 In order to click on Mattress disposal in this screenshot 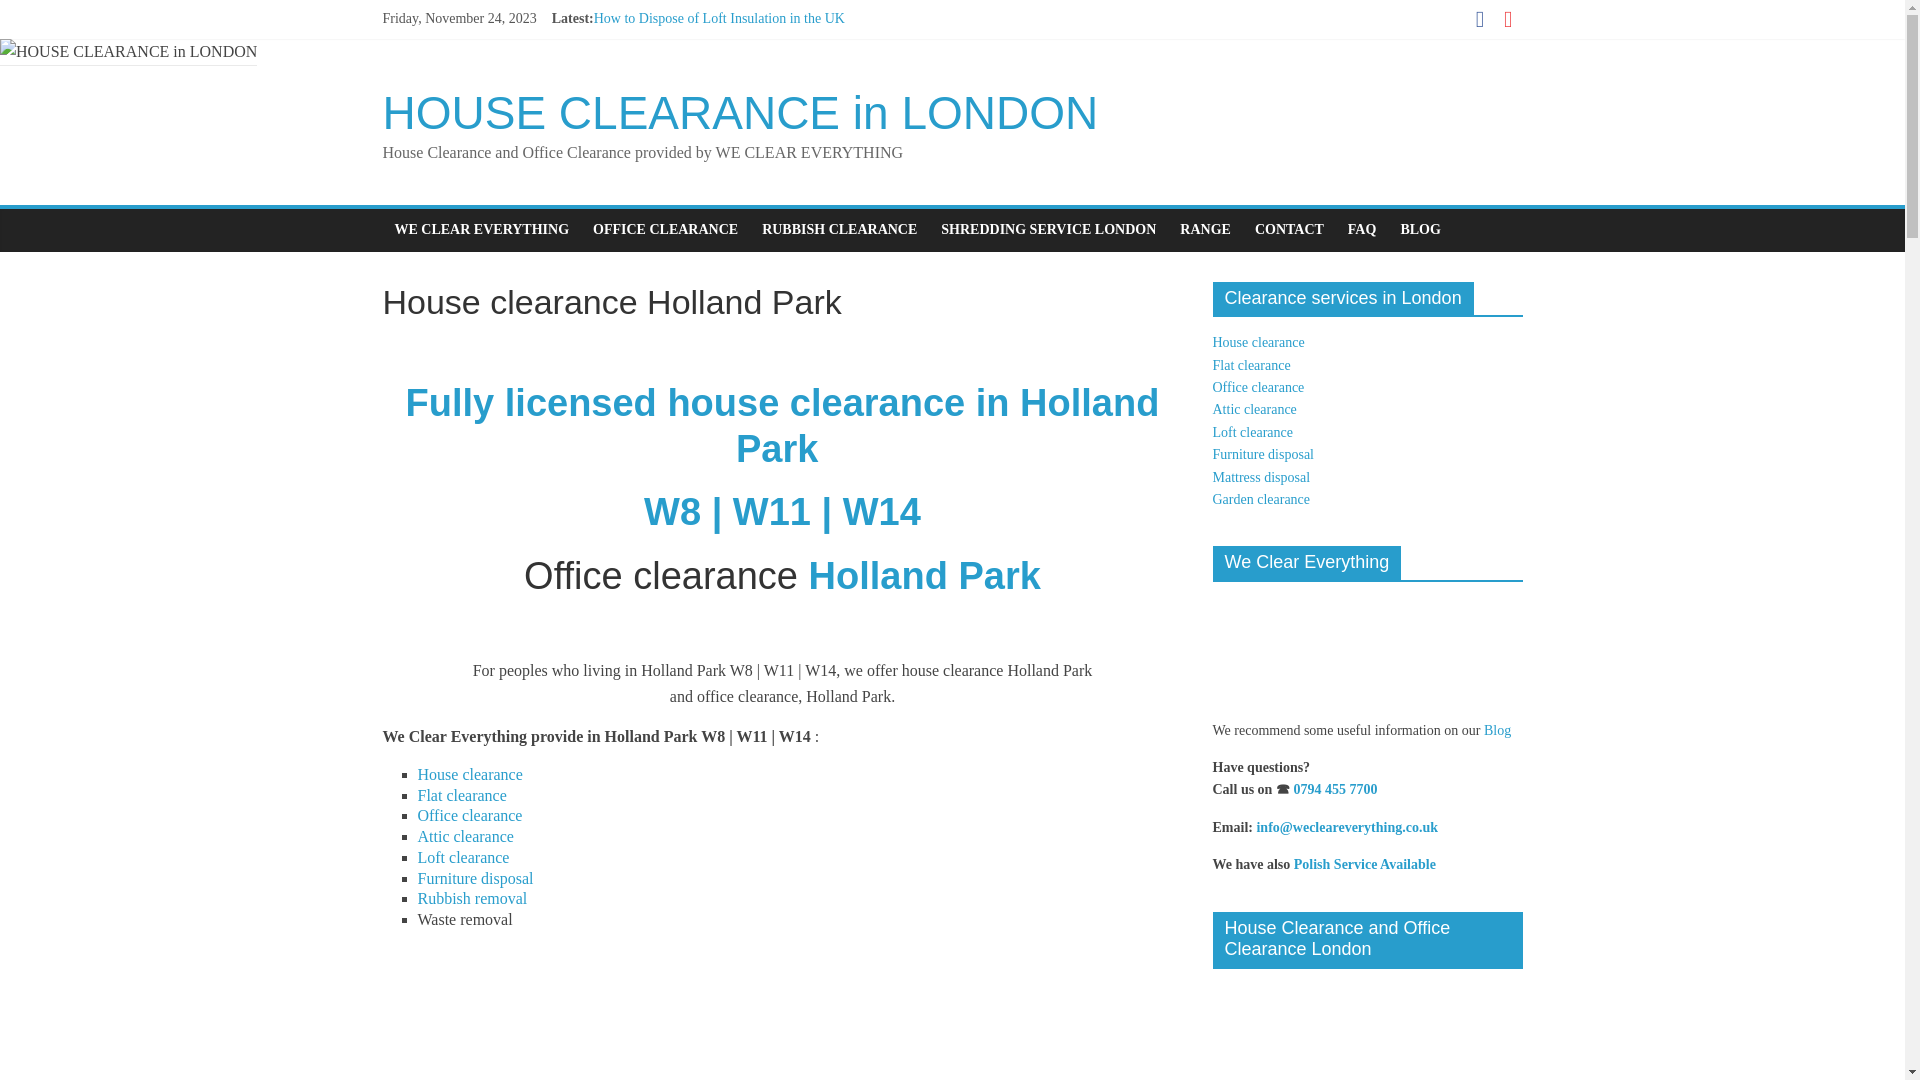, I will do `click(1260, 476)`.